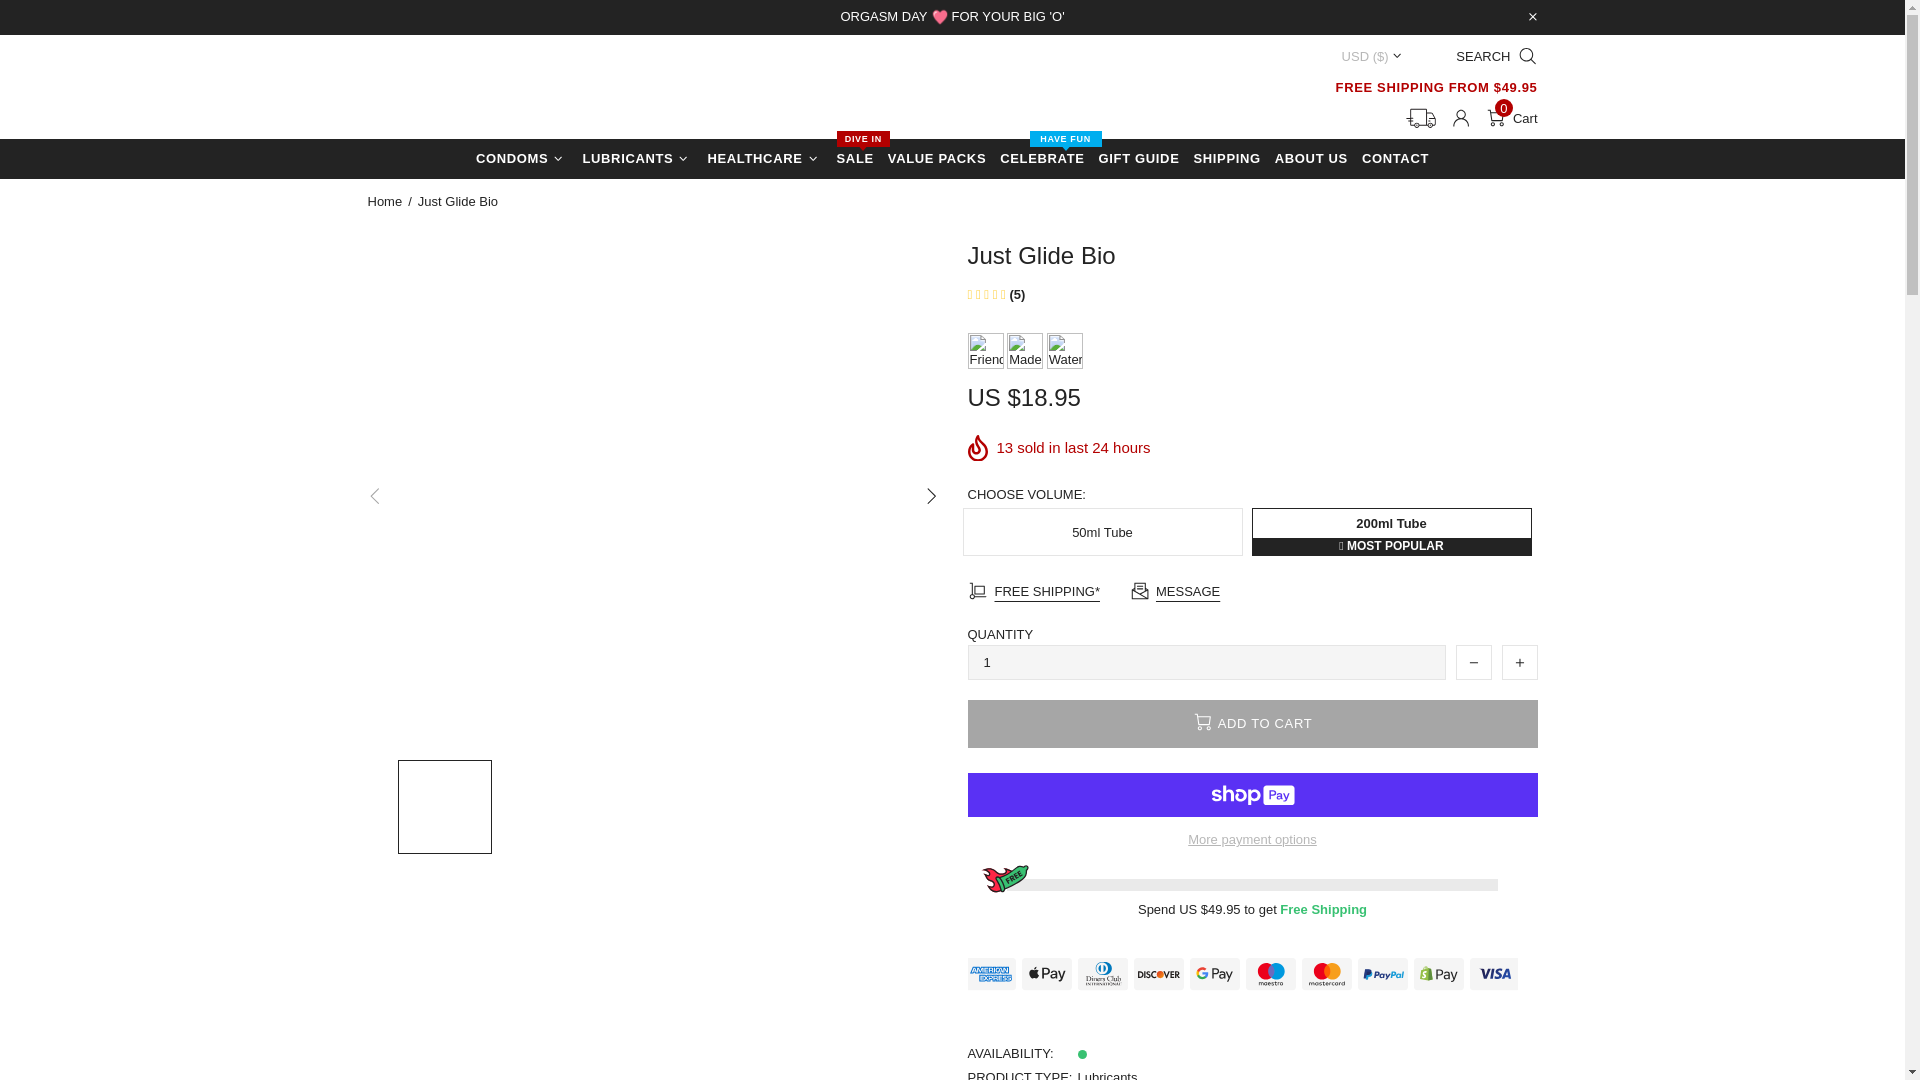  Describe the element at coordinates (1008, 17) in the screenshot. I see `CONDOMS` at that location.